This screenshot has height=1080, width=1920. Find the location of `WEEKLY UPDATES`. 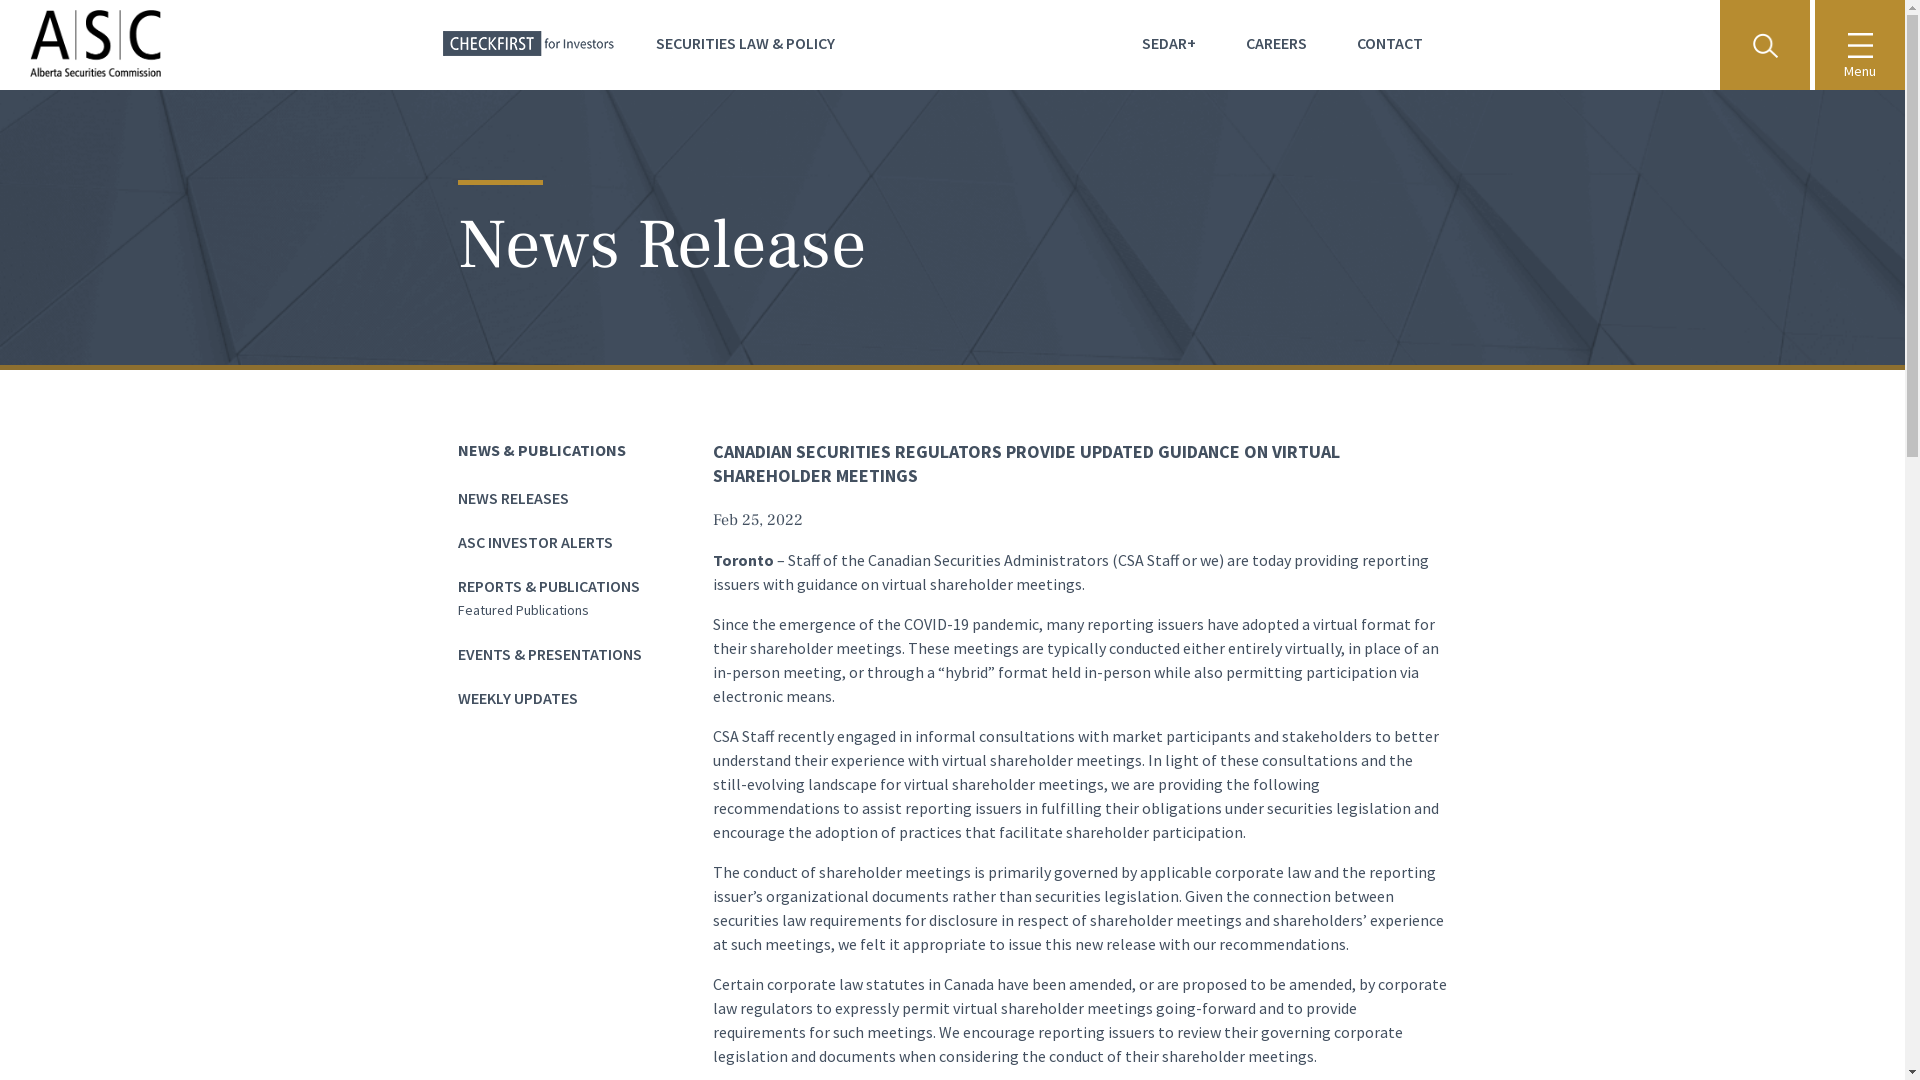

WEEKLY UPDATES is located at coordinates (518, 698).